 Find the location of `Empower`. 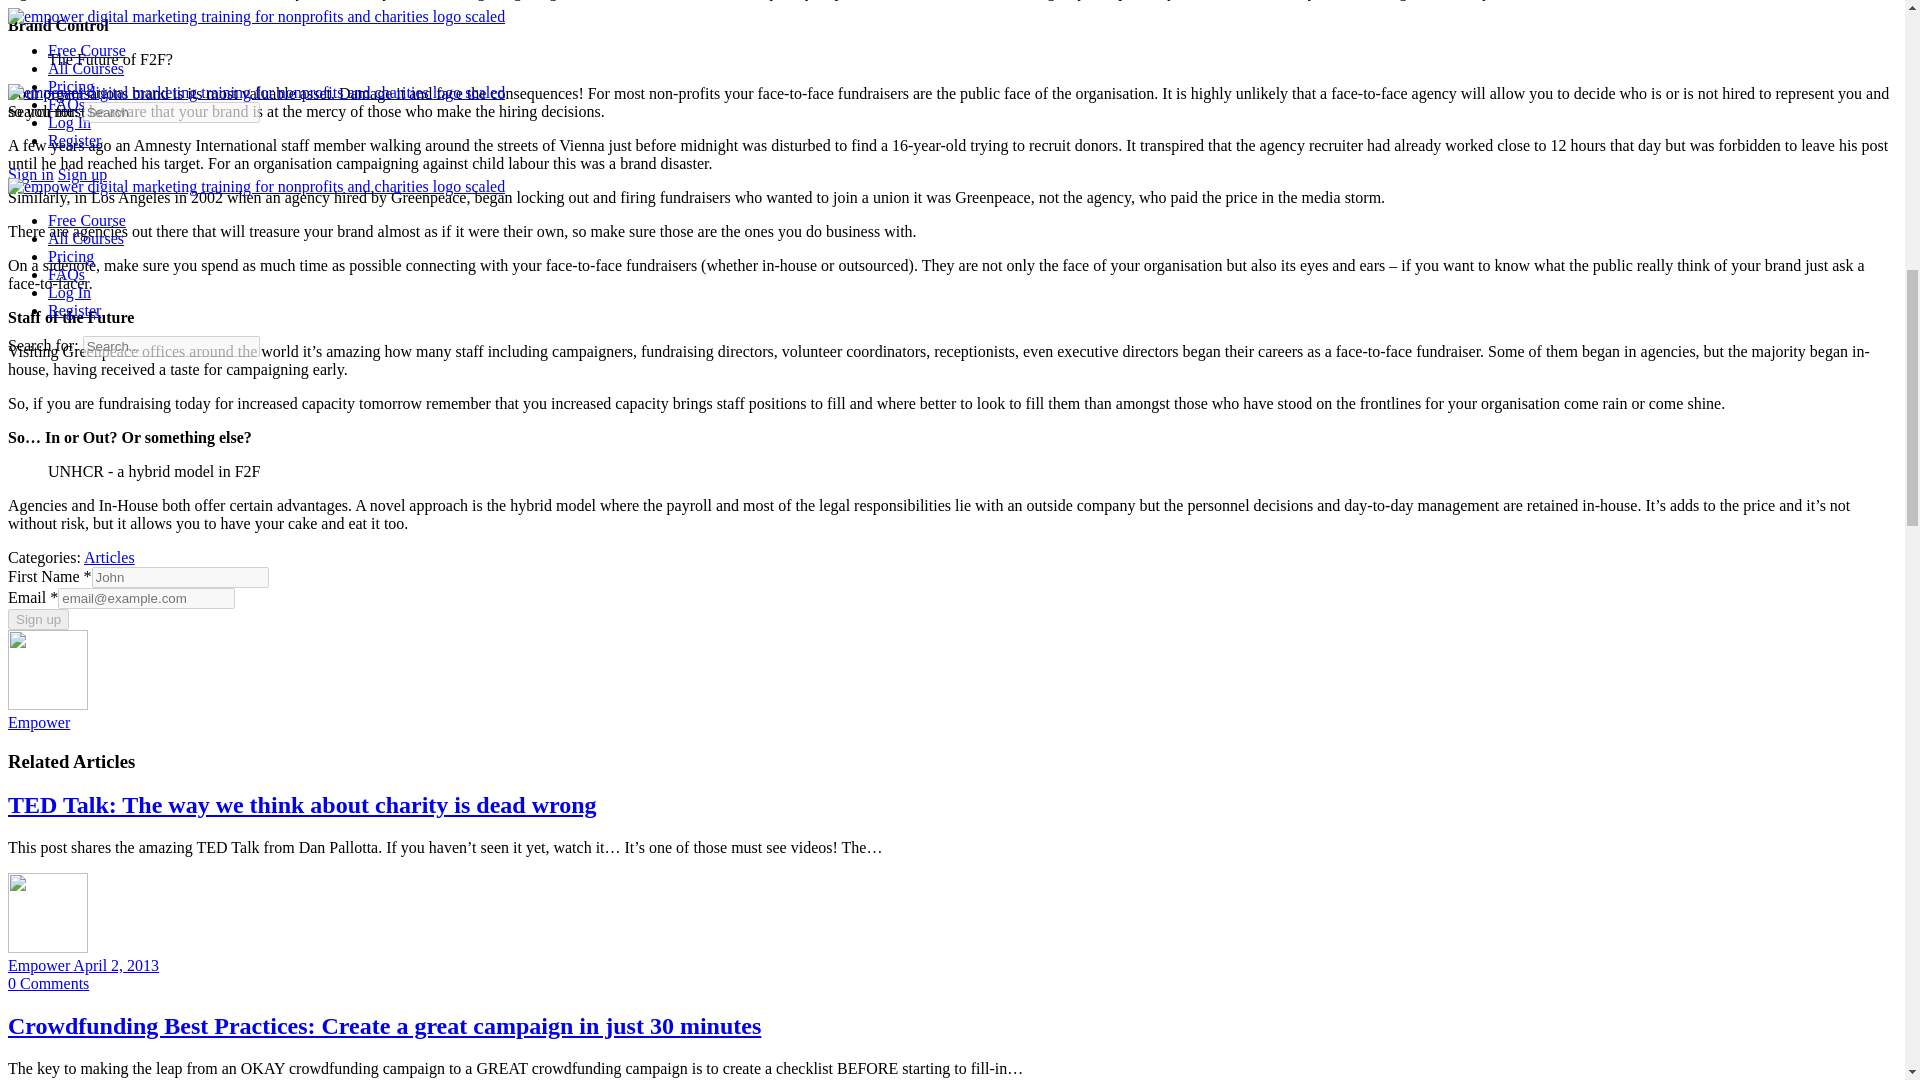

Empower is located at coordinates (40, 965).